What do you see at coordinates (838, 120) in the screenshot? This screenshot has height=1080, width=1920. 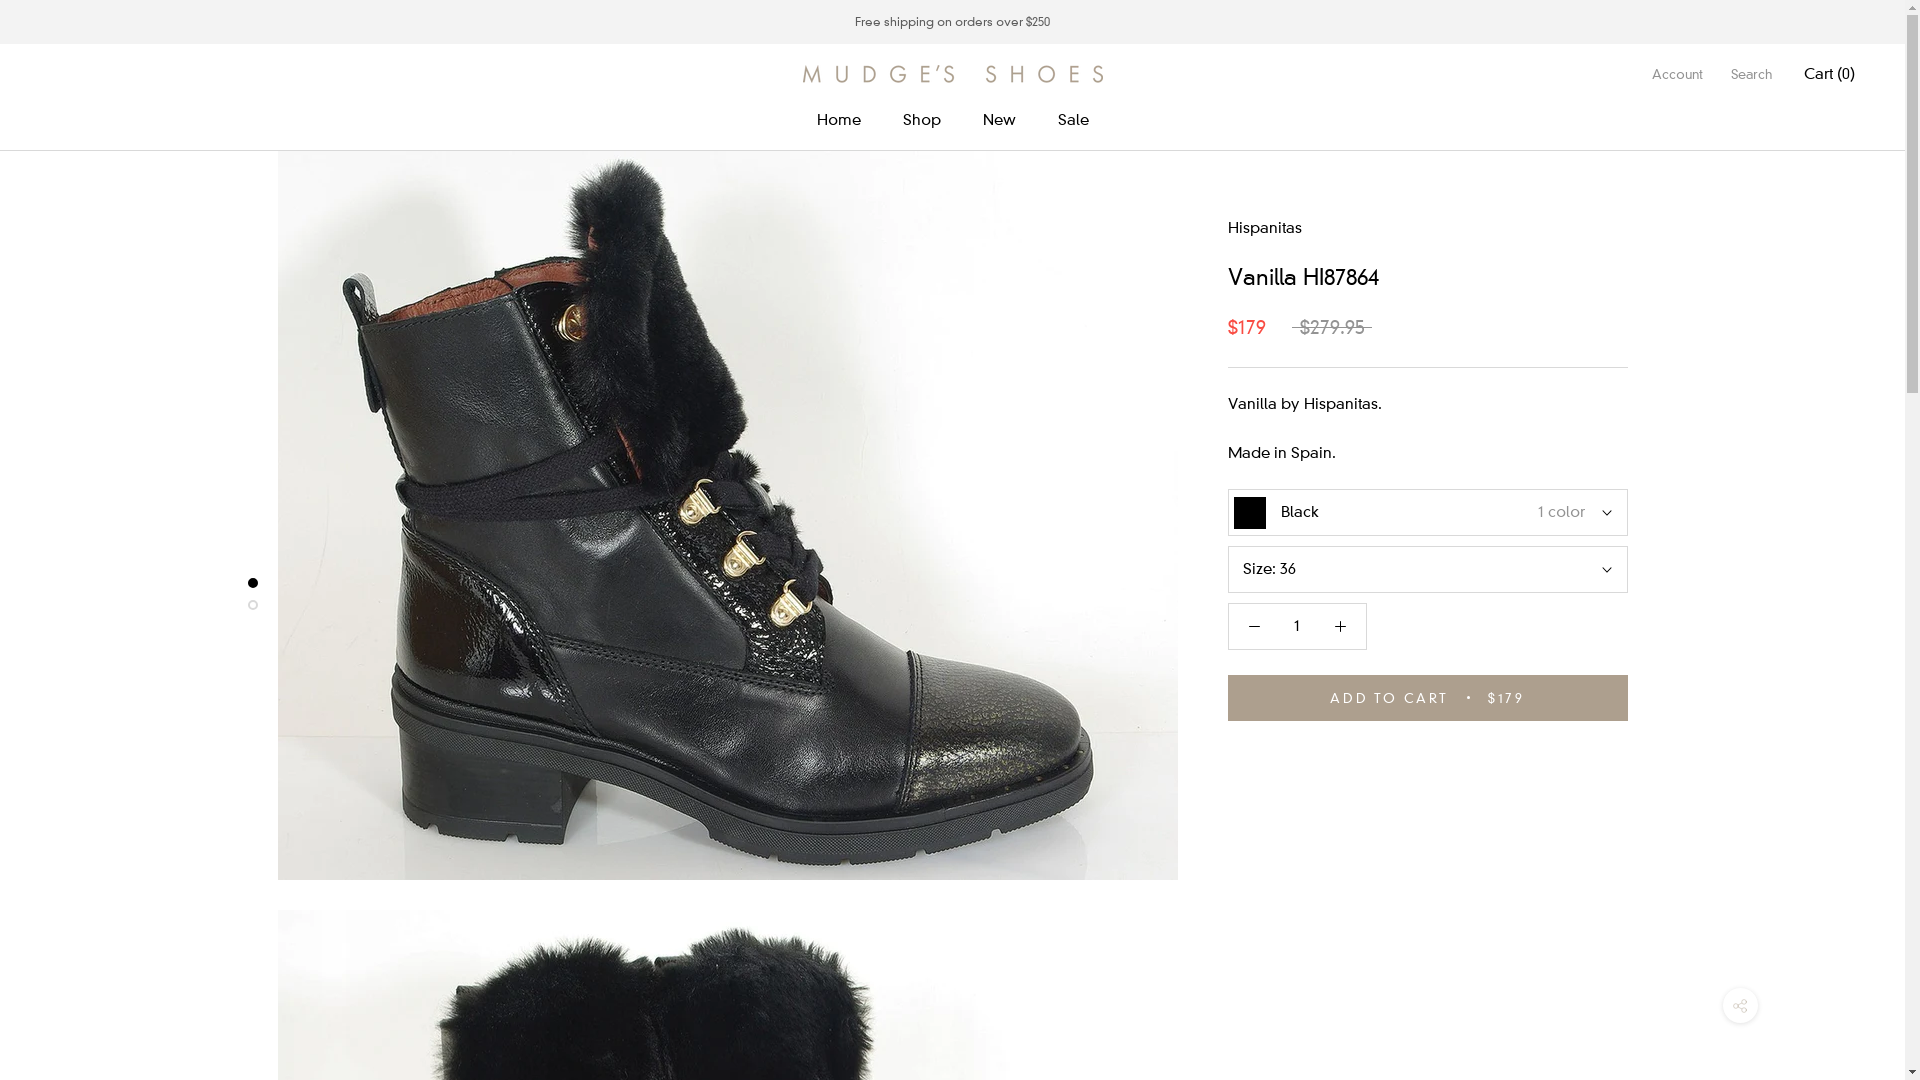 I see `Home
Home` at bounding box center [838, 120].